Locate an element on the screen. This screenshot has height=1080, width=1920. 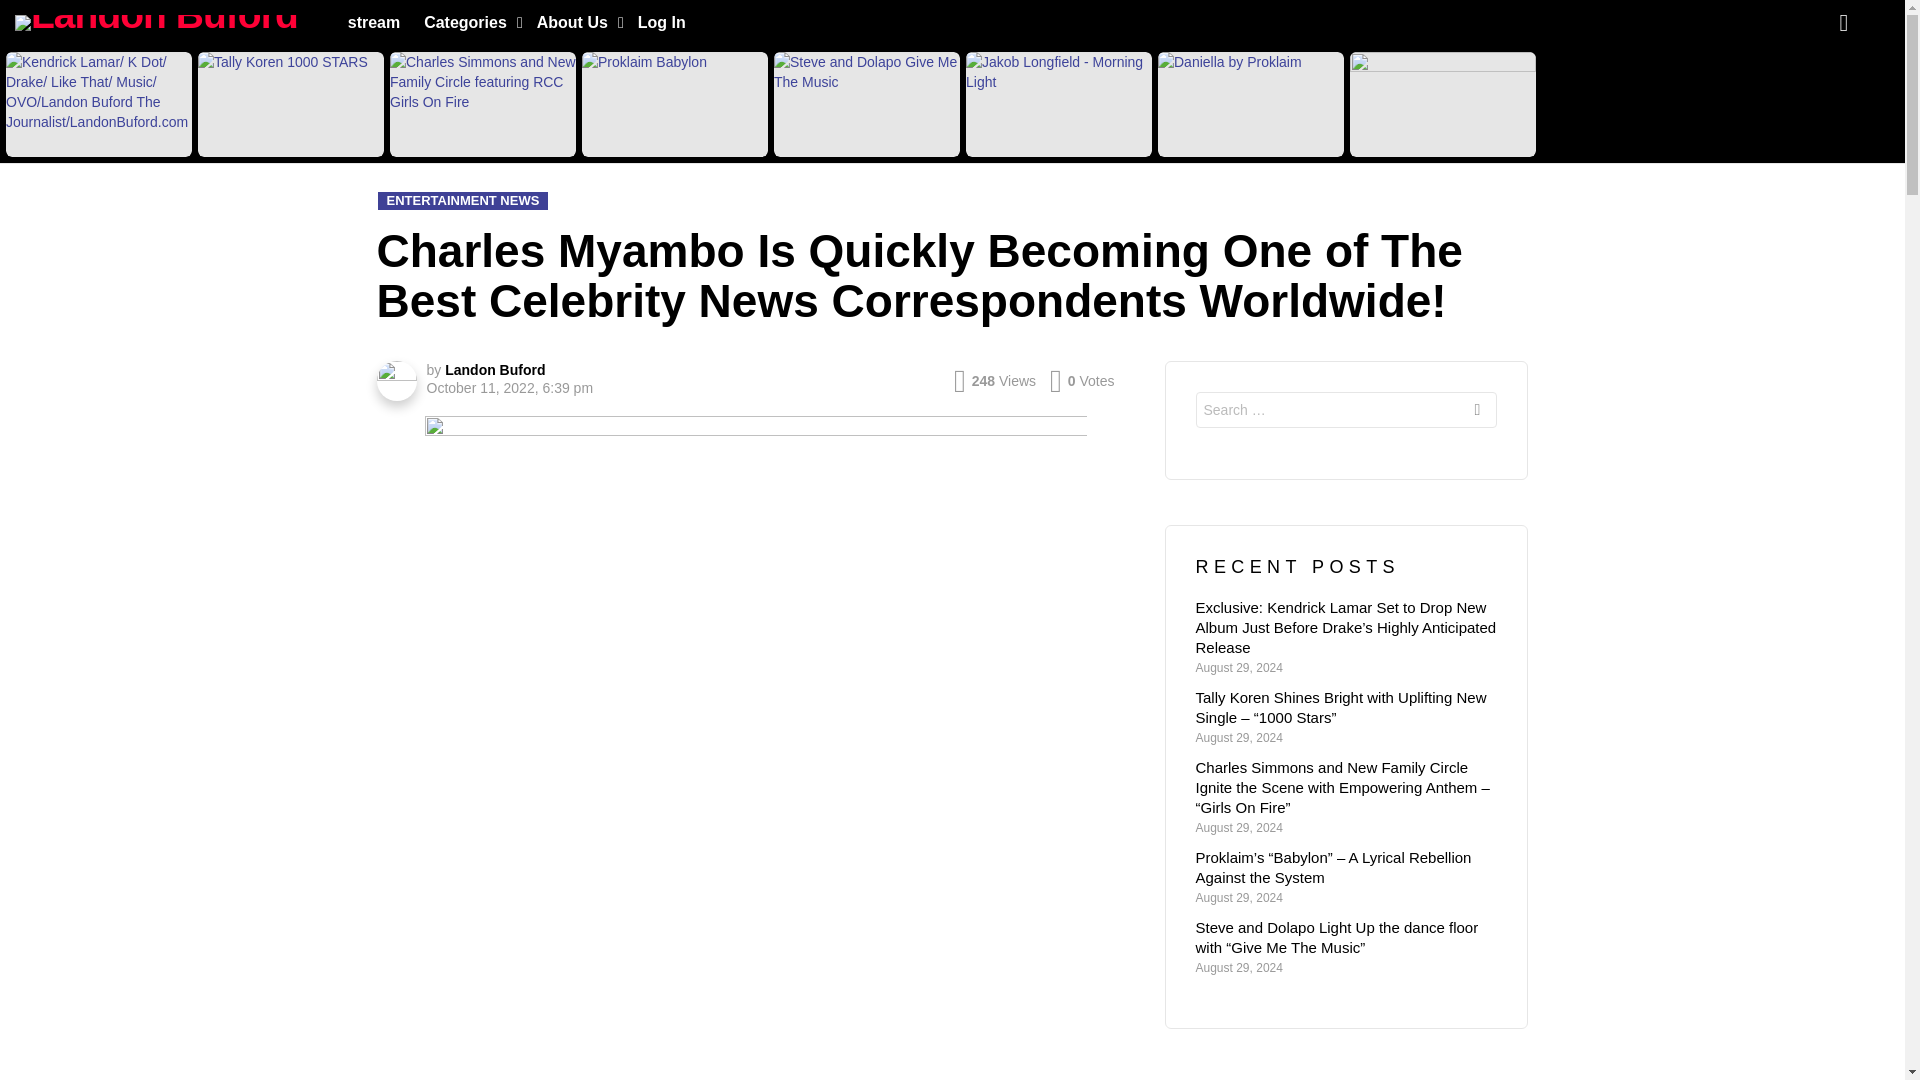
Log In is located at coordinates (661, 22).